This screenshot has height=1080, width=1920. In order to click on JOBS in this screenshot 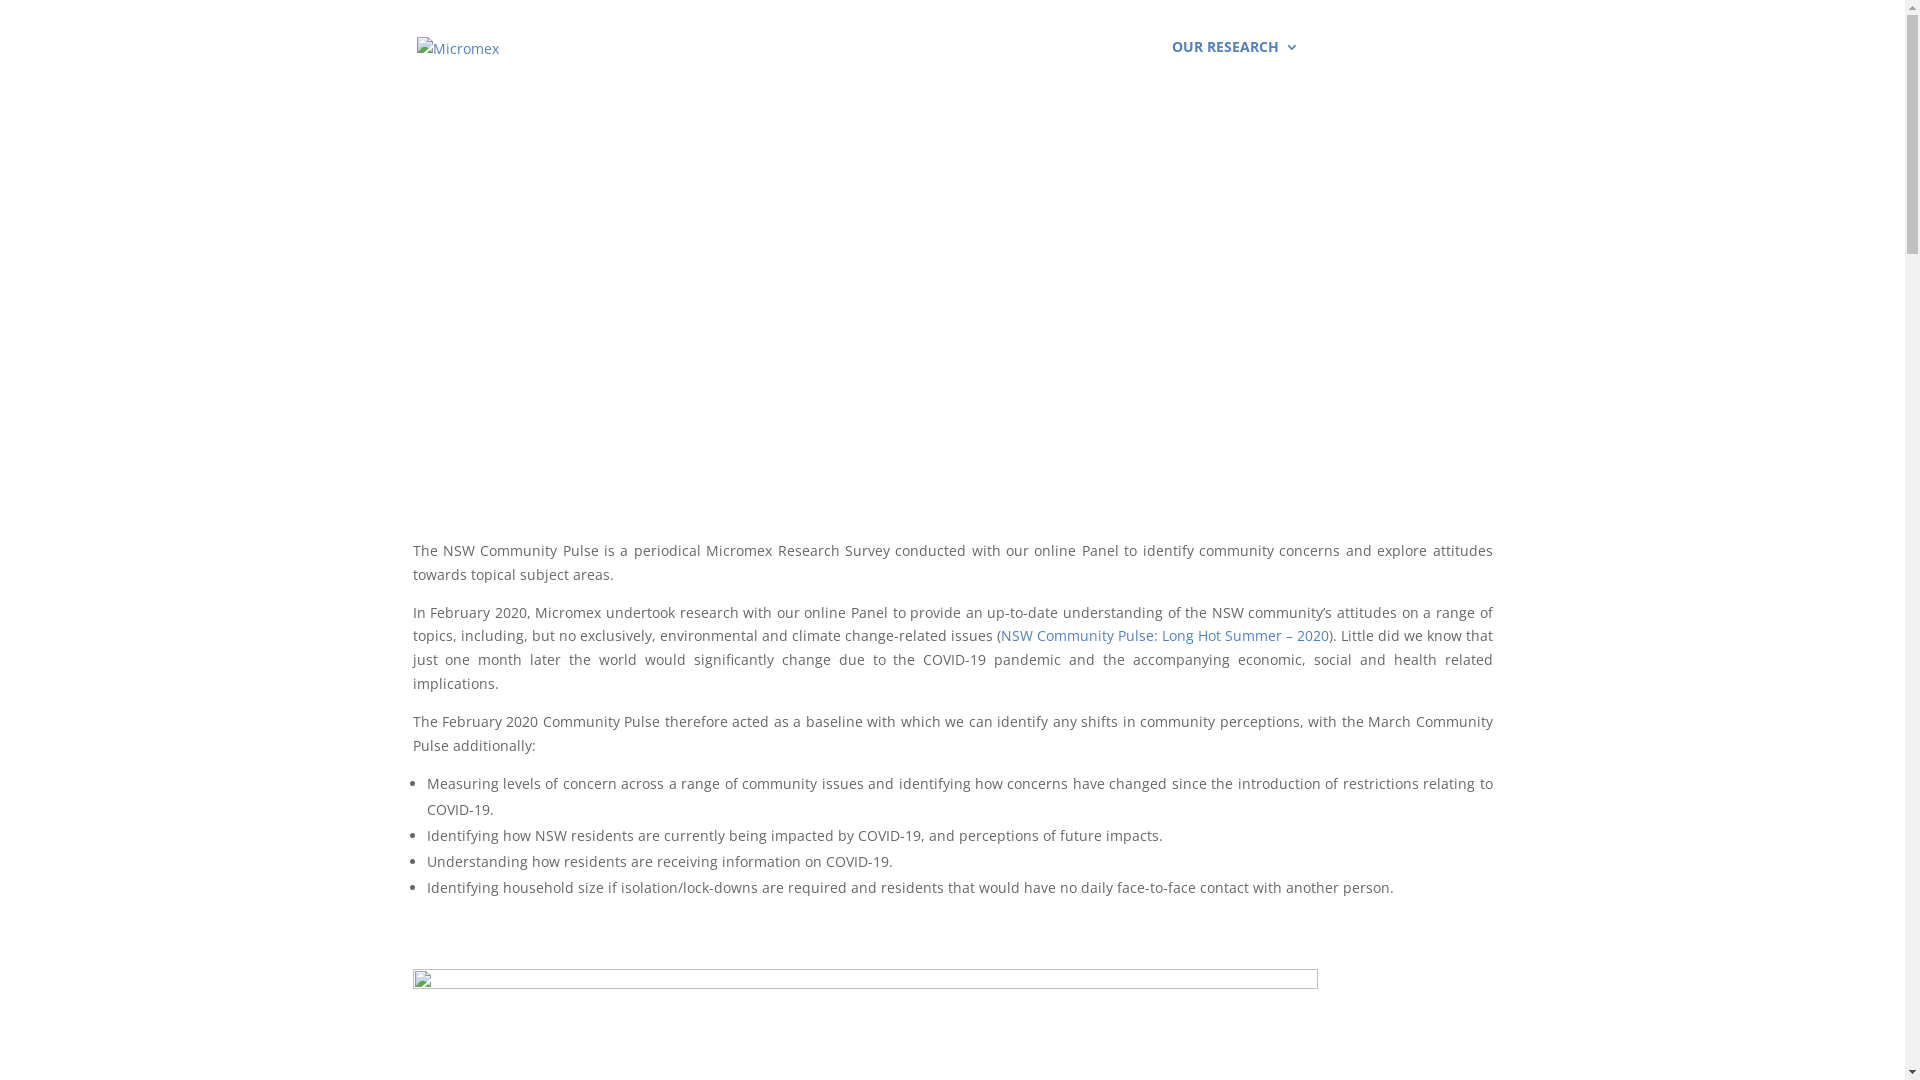, I will do `click(1350, 67)`.